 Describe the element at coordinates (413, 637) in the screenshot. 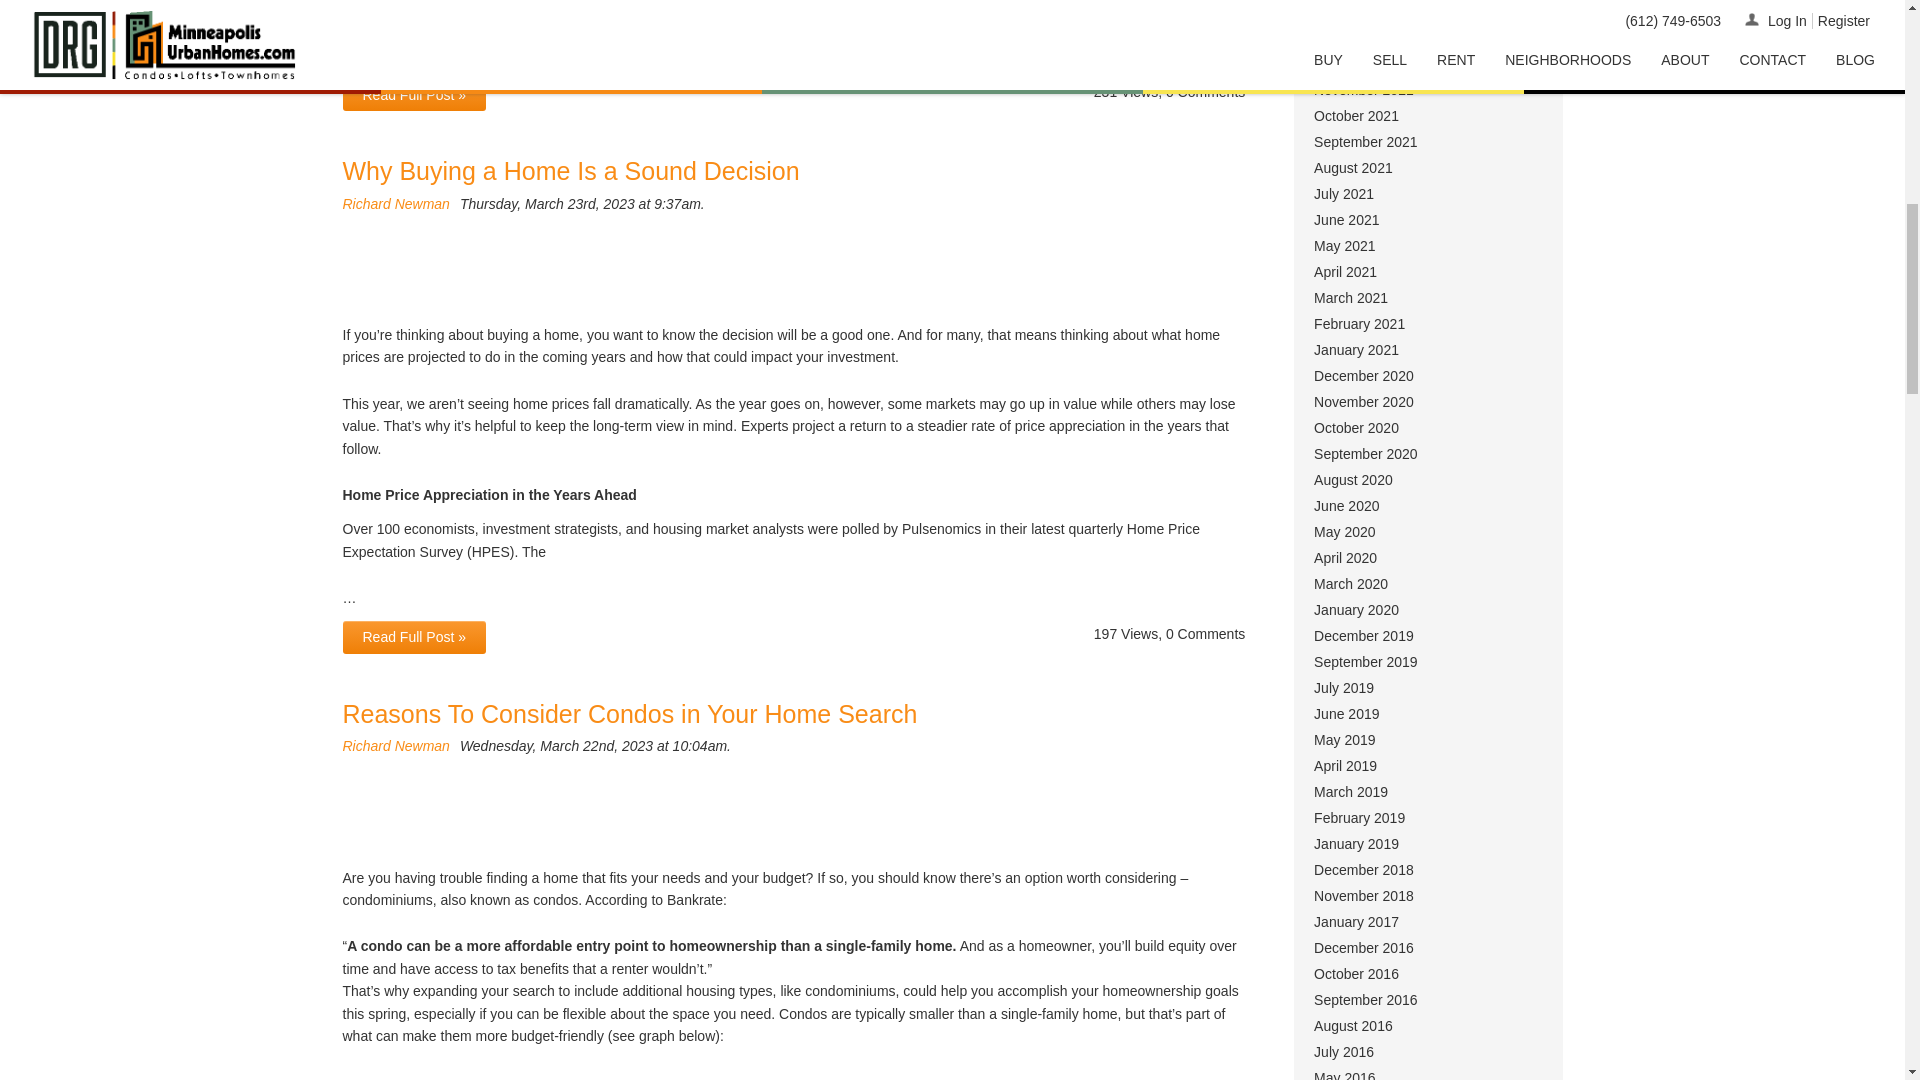

I see `Read Full Post` at that location.